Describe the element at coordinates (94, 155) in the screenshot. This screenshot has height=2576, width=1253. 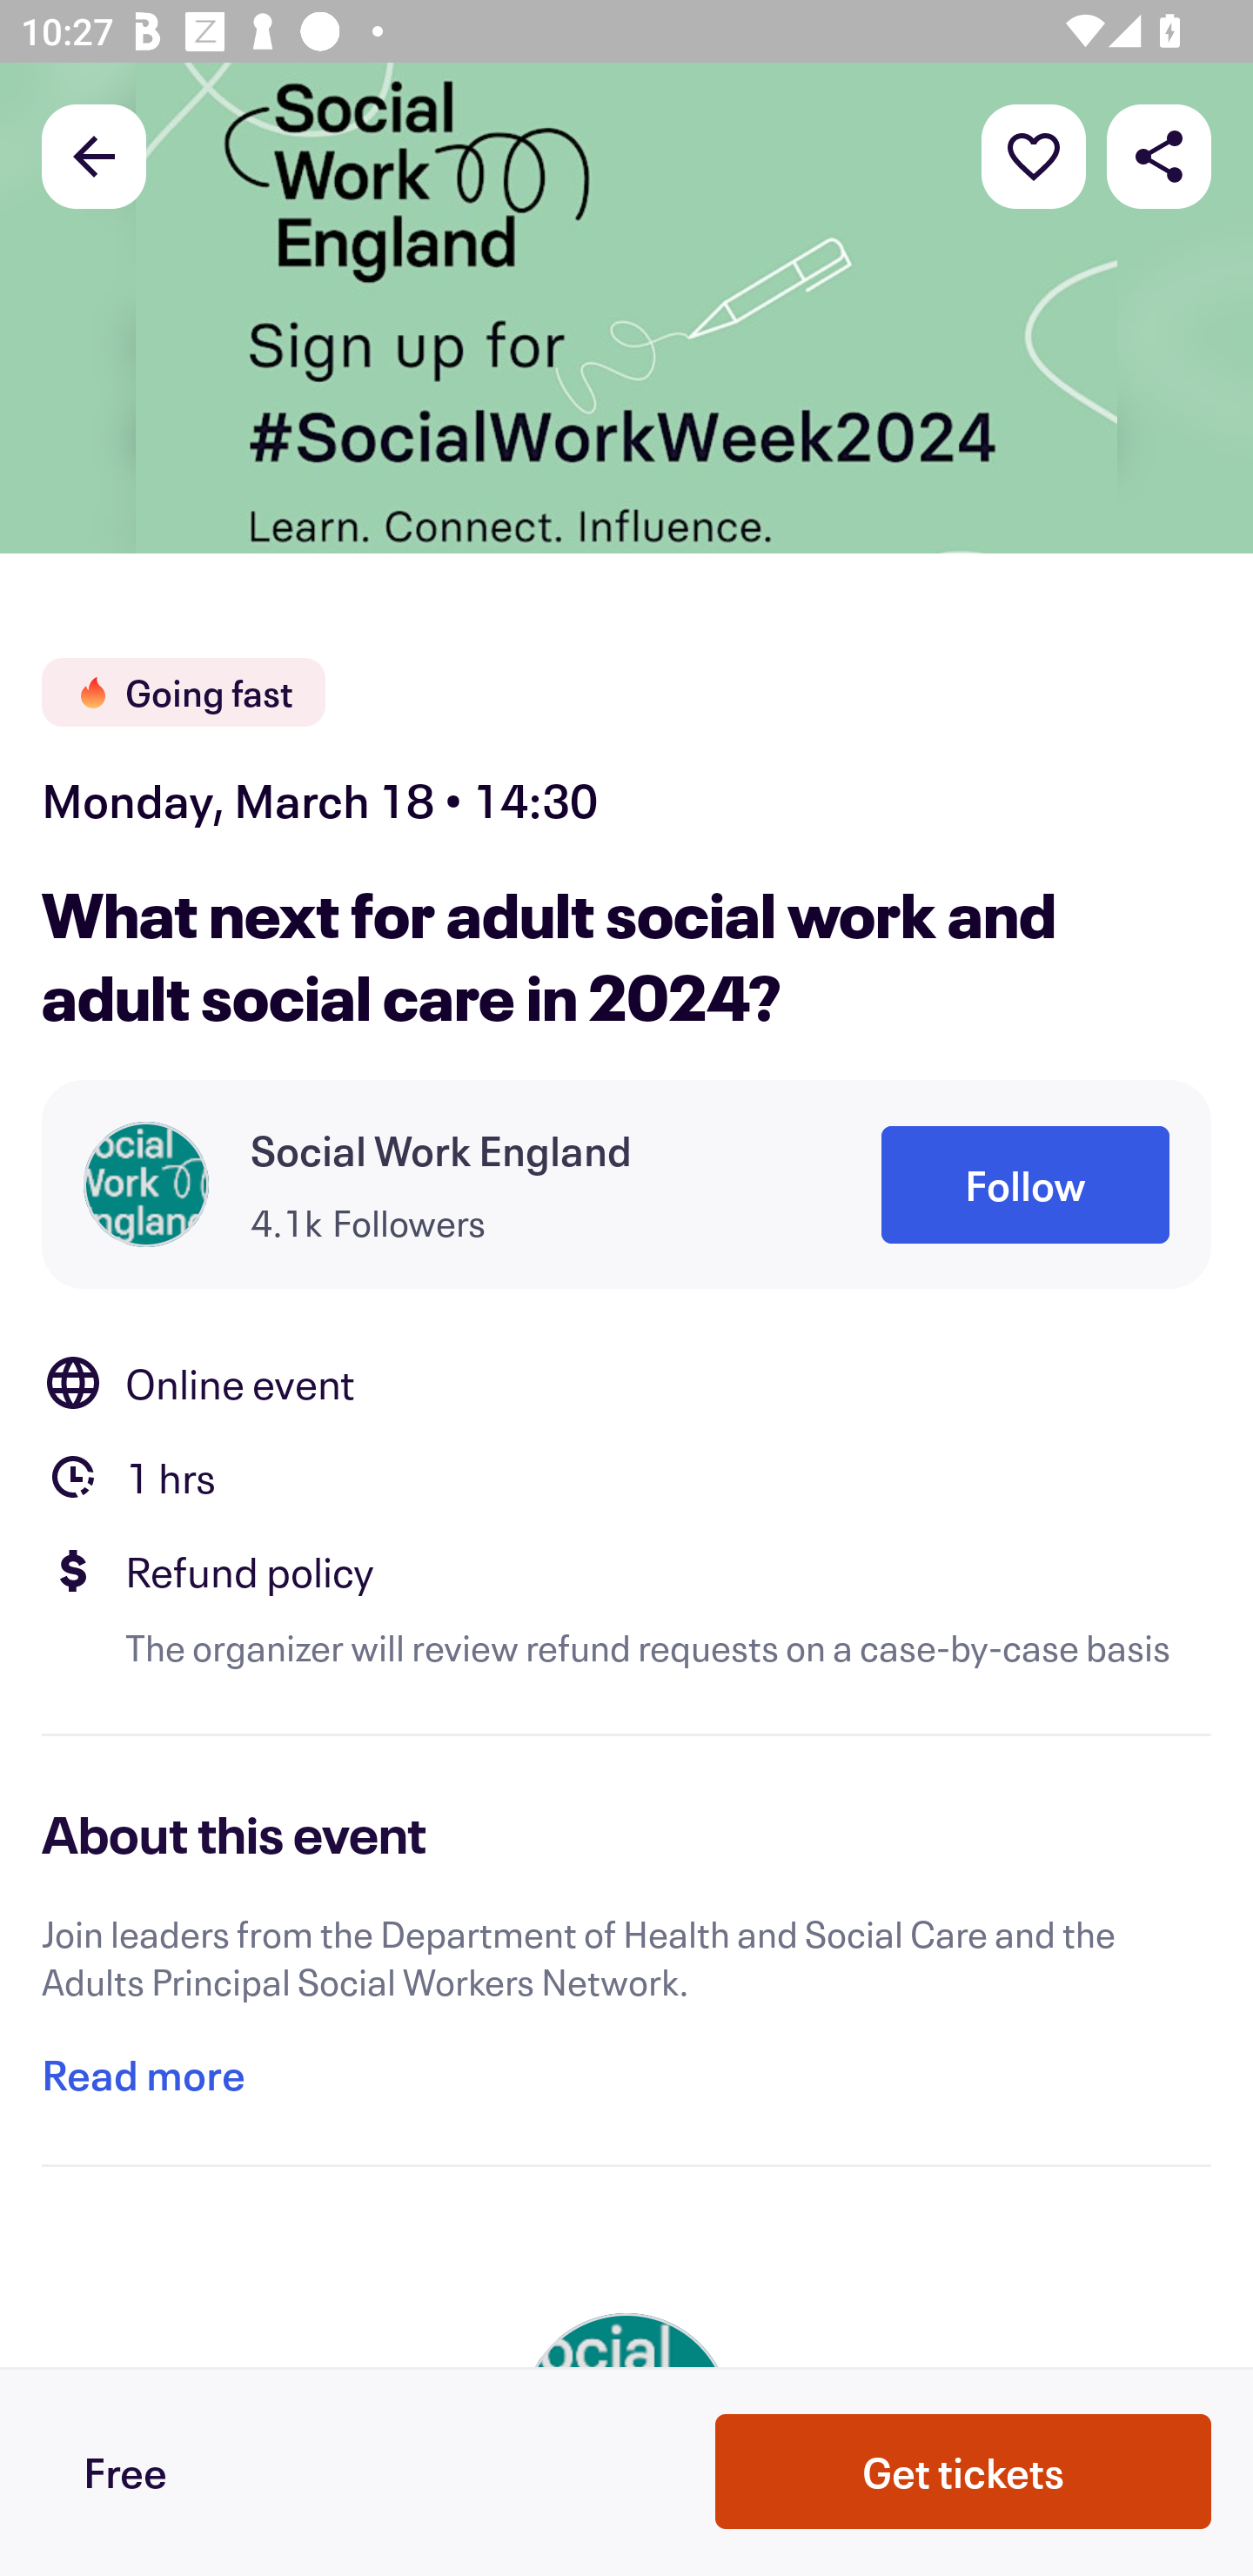
I see `Back` at that location.